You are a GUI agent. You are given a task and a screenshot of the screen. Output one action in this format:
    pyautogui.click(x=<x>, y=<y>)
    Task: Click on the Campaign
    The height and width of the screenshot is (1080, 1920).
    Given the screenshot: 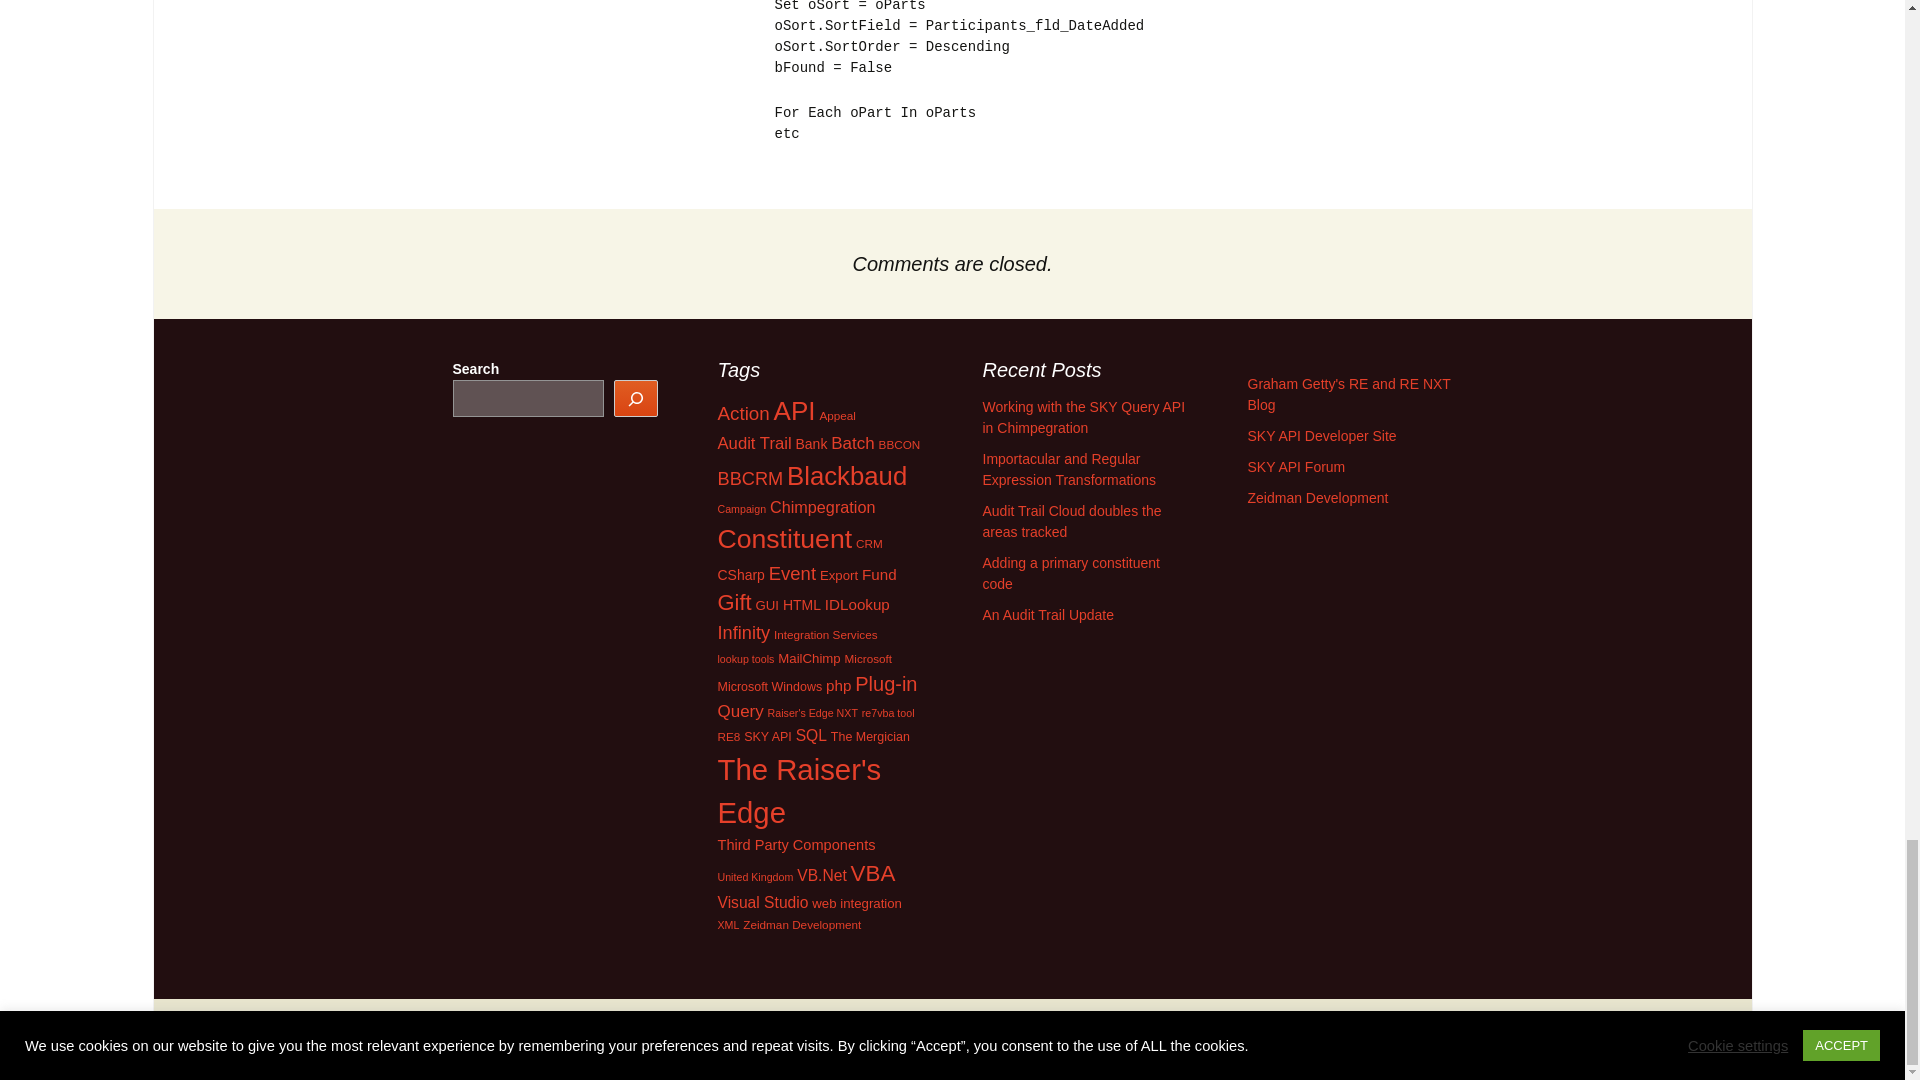 What is the action you would take?
    pyautogui.click(x=742, y=509)
    